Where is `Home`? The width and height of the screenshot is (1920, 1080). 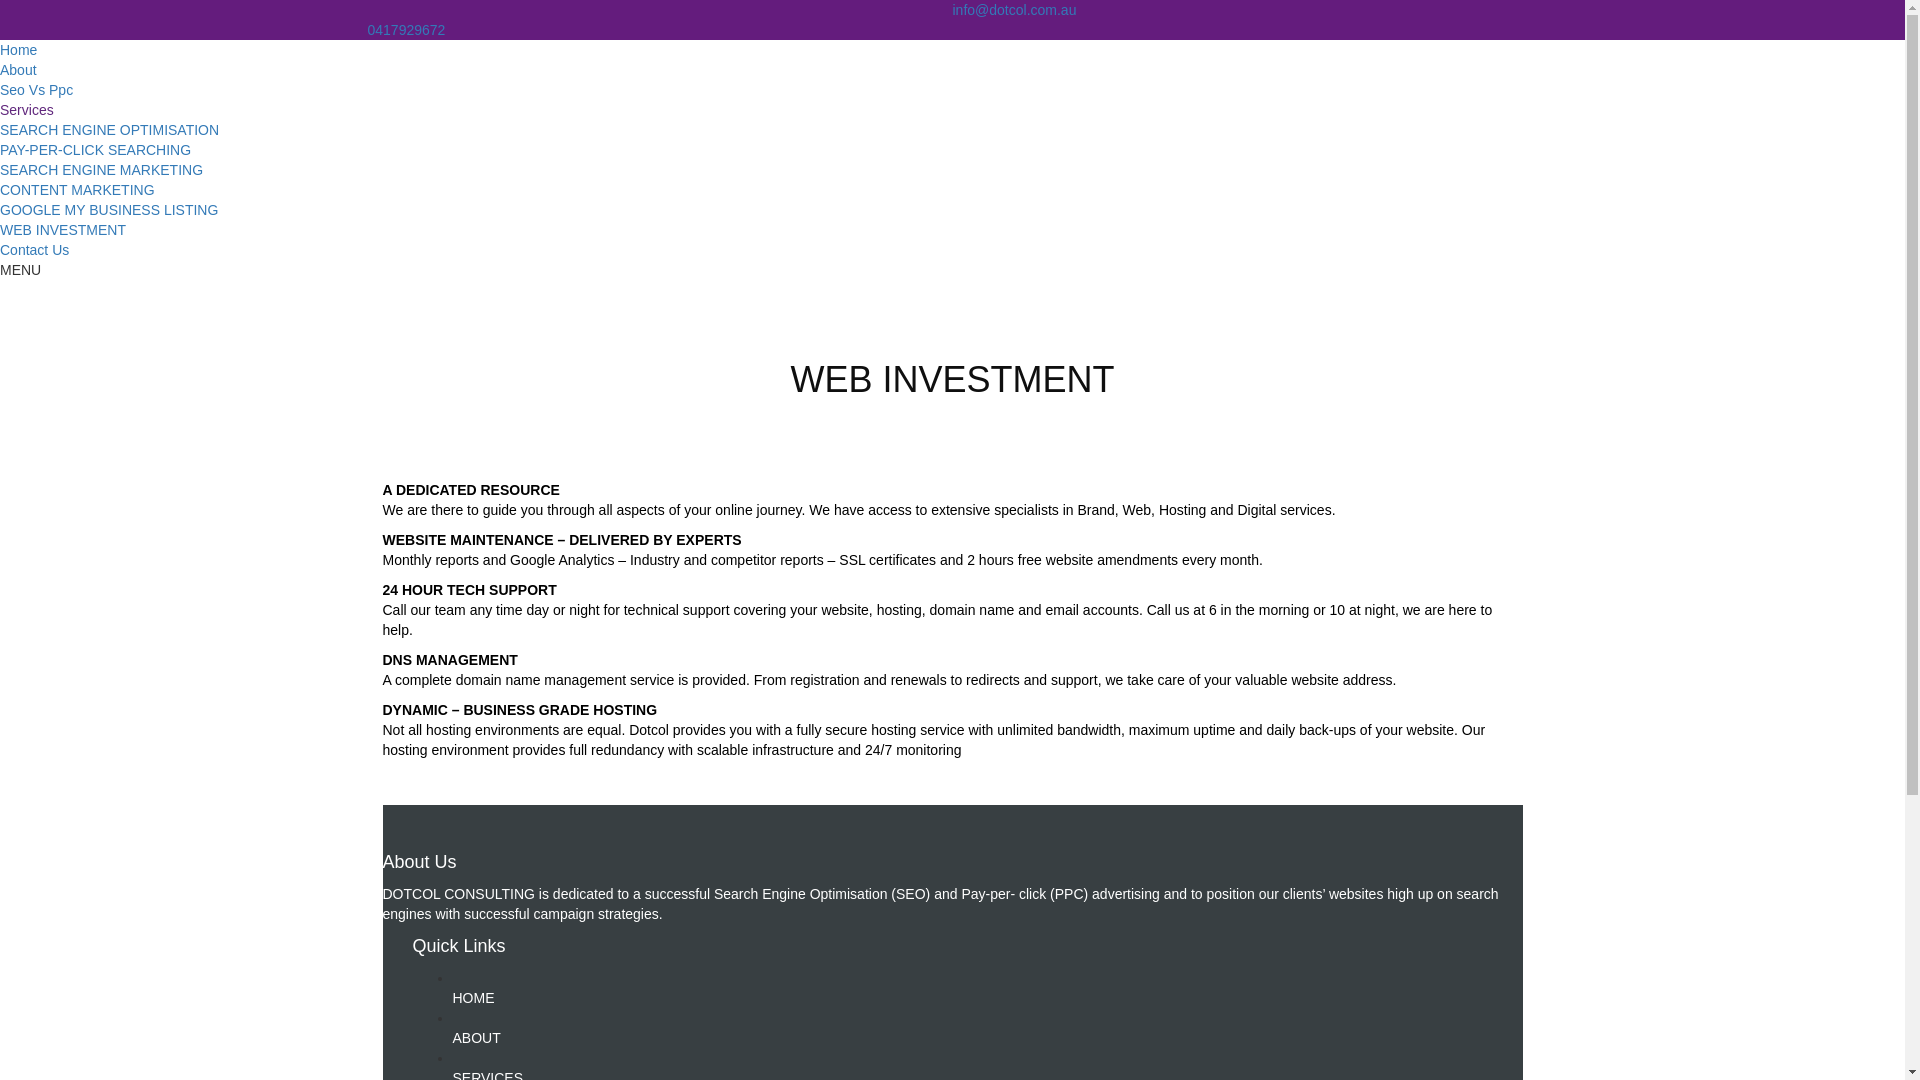
Home is located at coordinates (18, 50).